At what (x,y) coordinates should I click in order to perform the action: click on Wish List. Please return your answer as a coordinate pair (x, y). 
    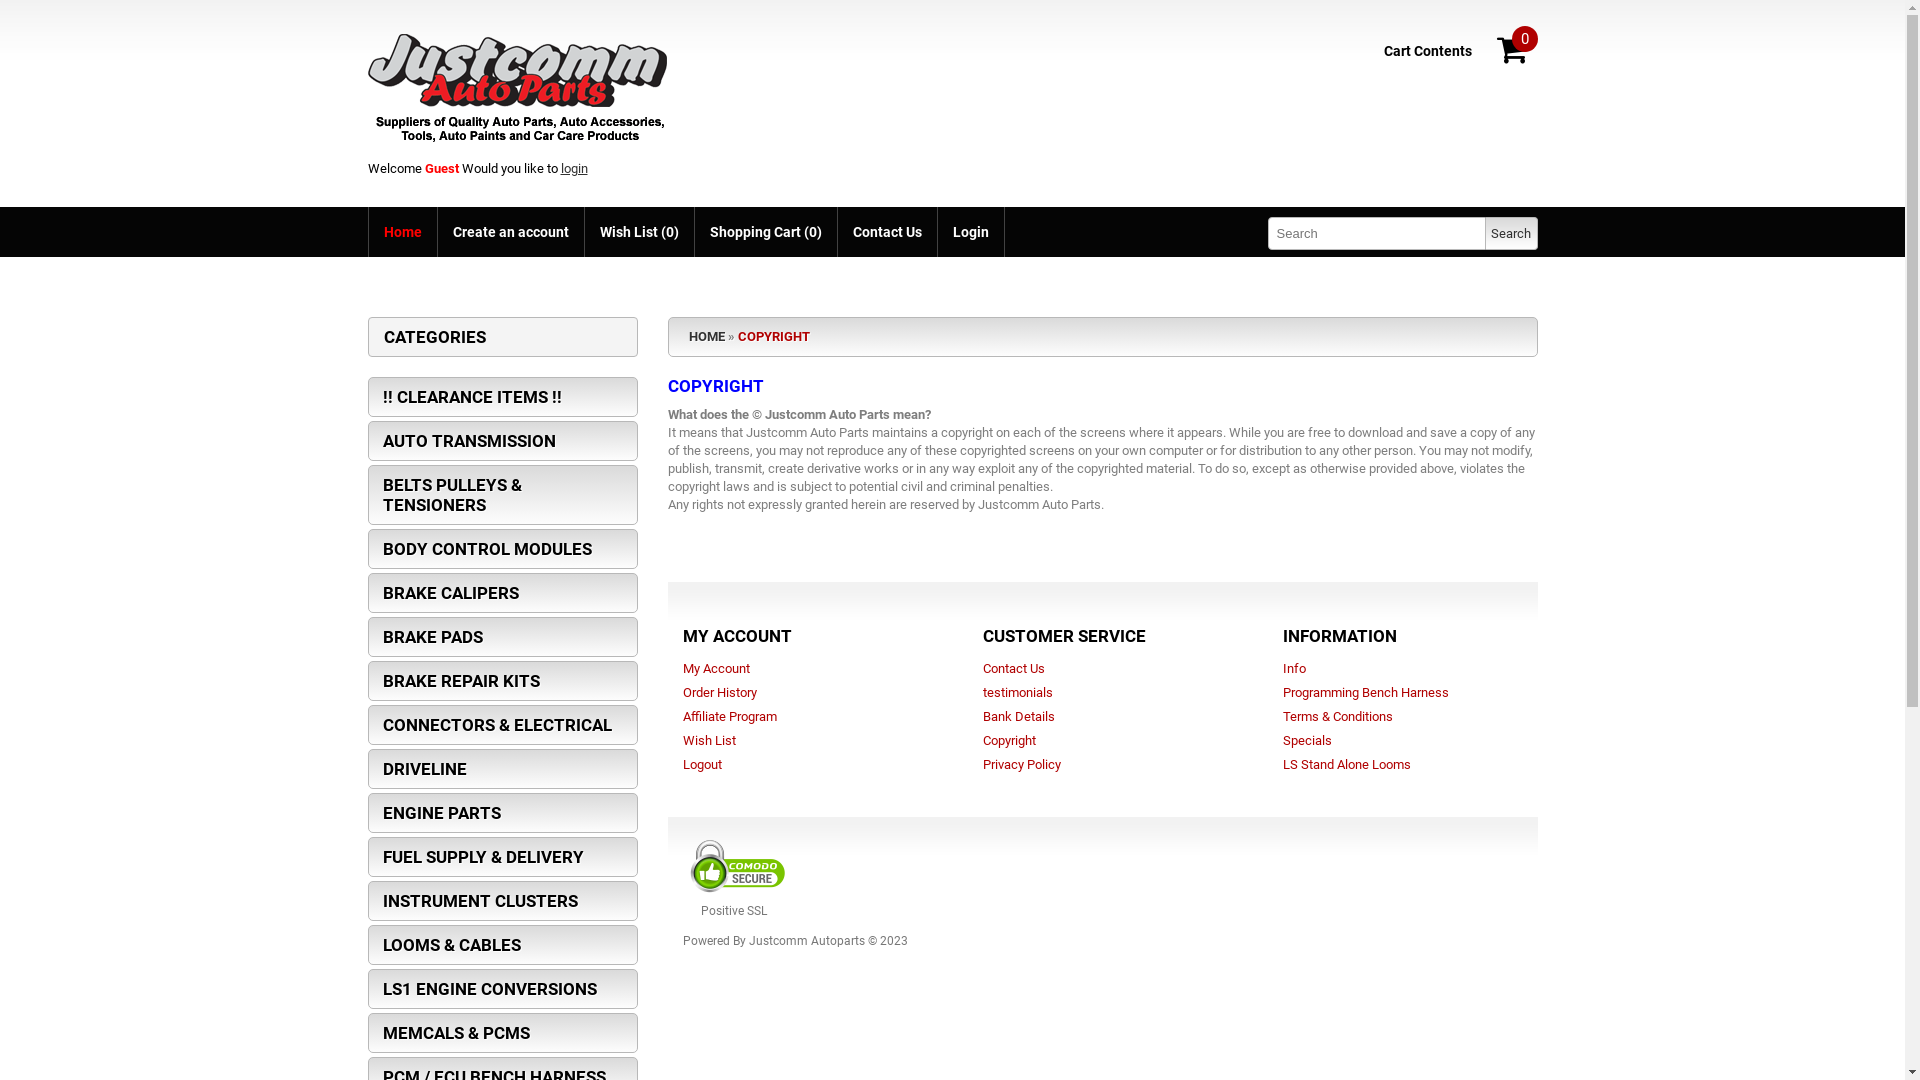
    Looking at the image, I should click on (708, 740).